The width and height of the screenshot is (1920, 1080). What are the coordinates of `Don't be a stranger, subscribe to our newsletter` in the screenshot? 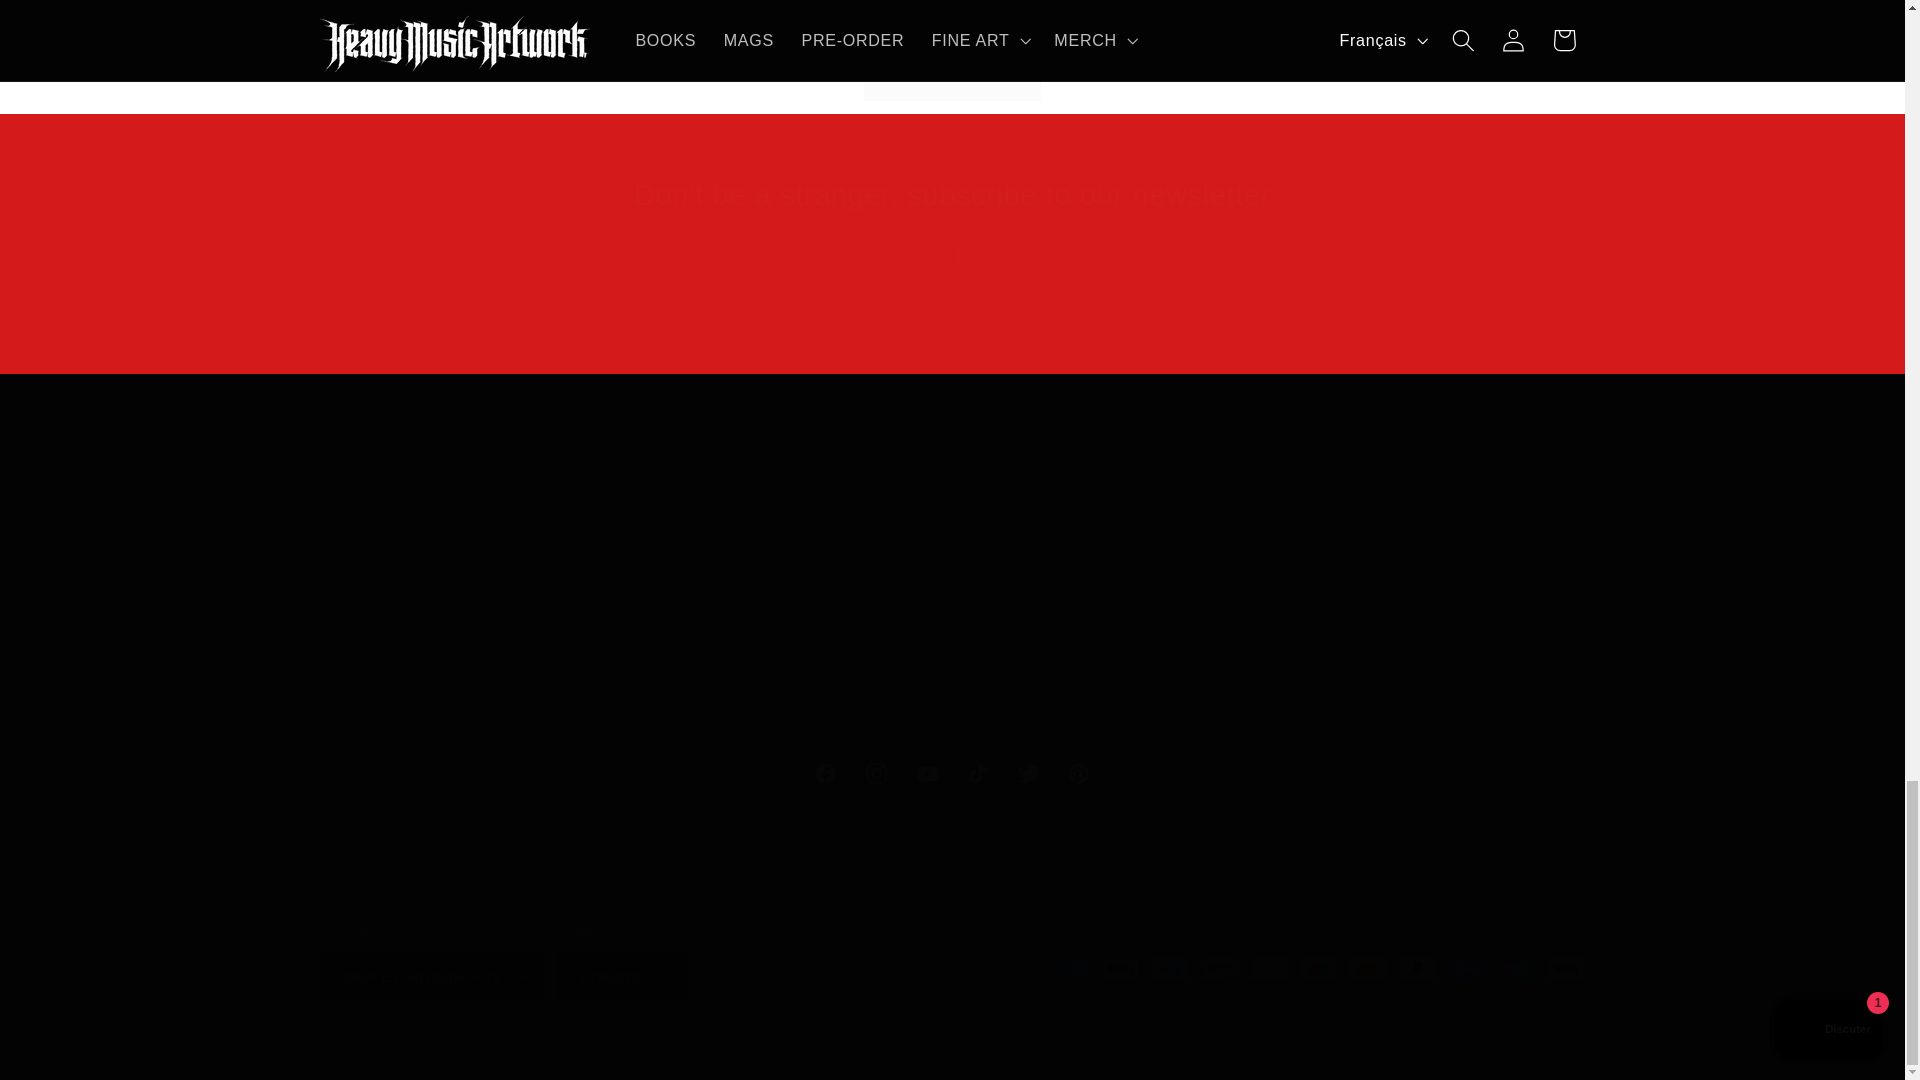 It's located at (952, 195).